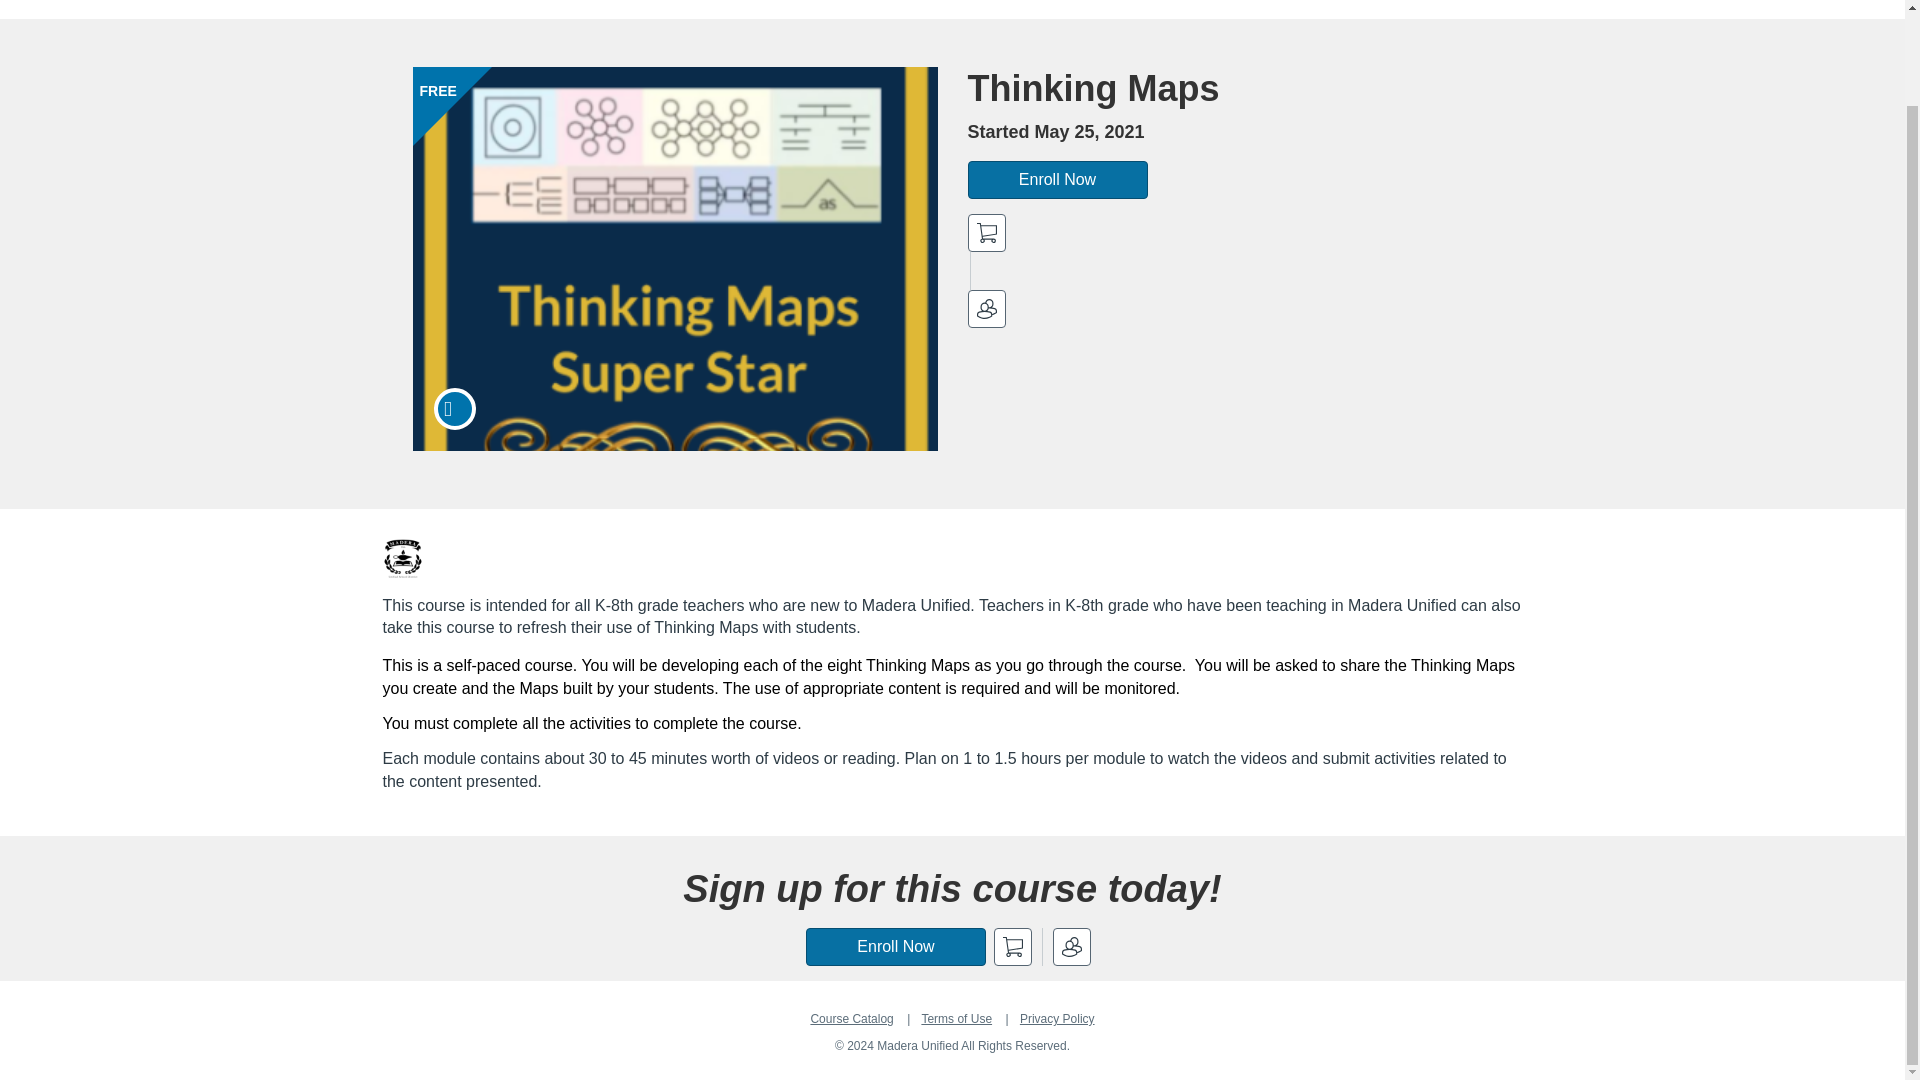  Describe the element at coordinates (956, 1018) in the screenshot. I see `Terms of Use` at that location.